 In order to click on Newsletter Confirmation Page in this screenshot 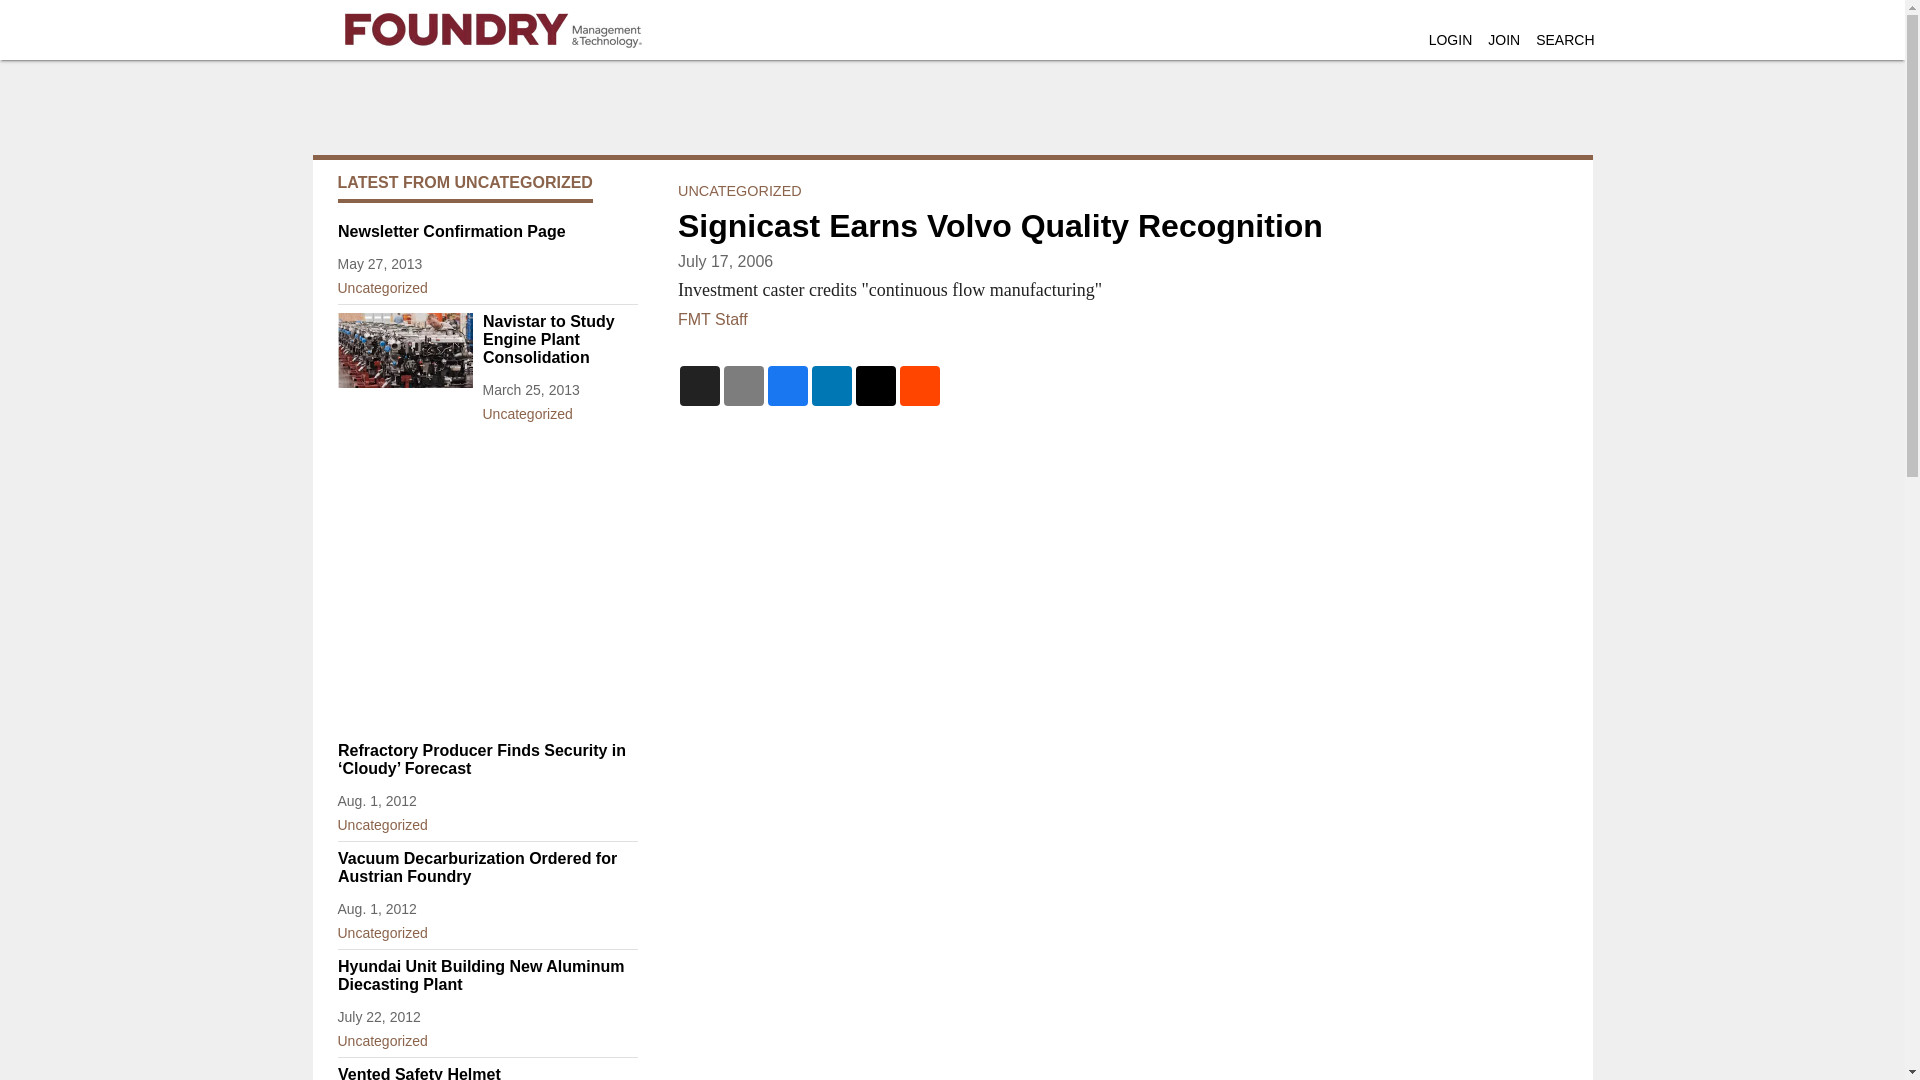, I will do `click(487, 231)`.